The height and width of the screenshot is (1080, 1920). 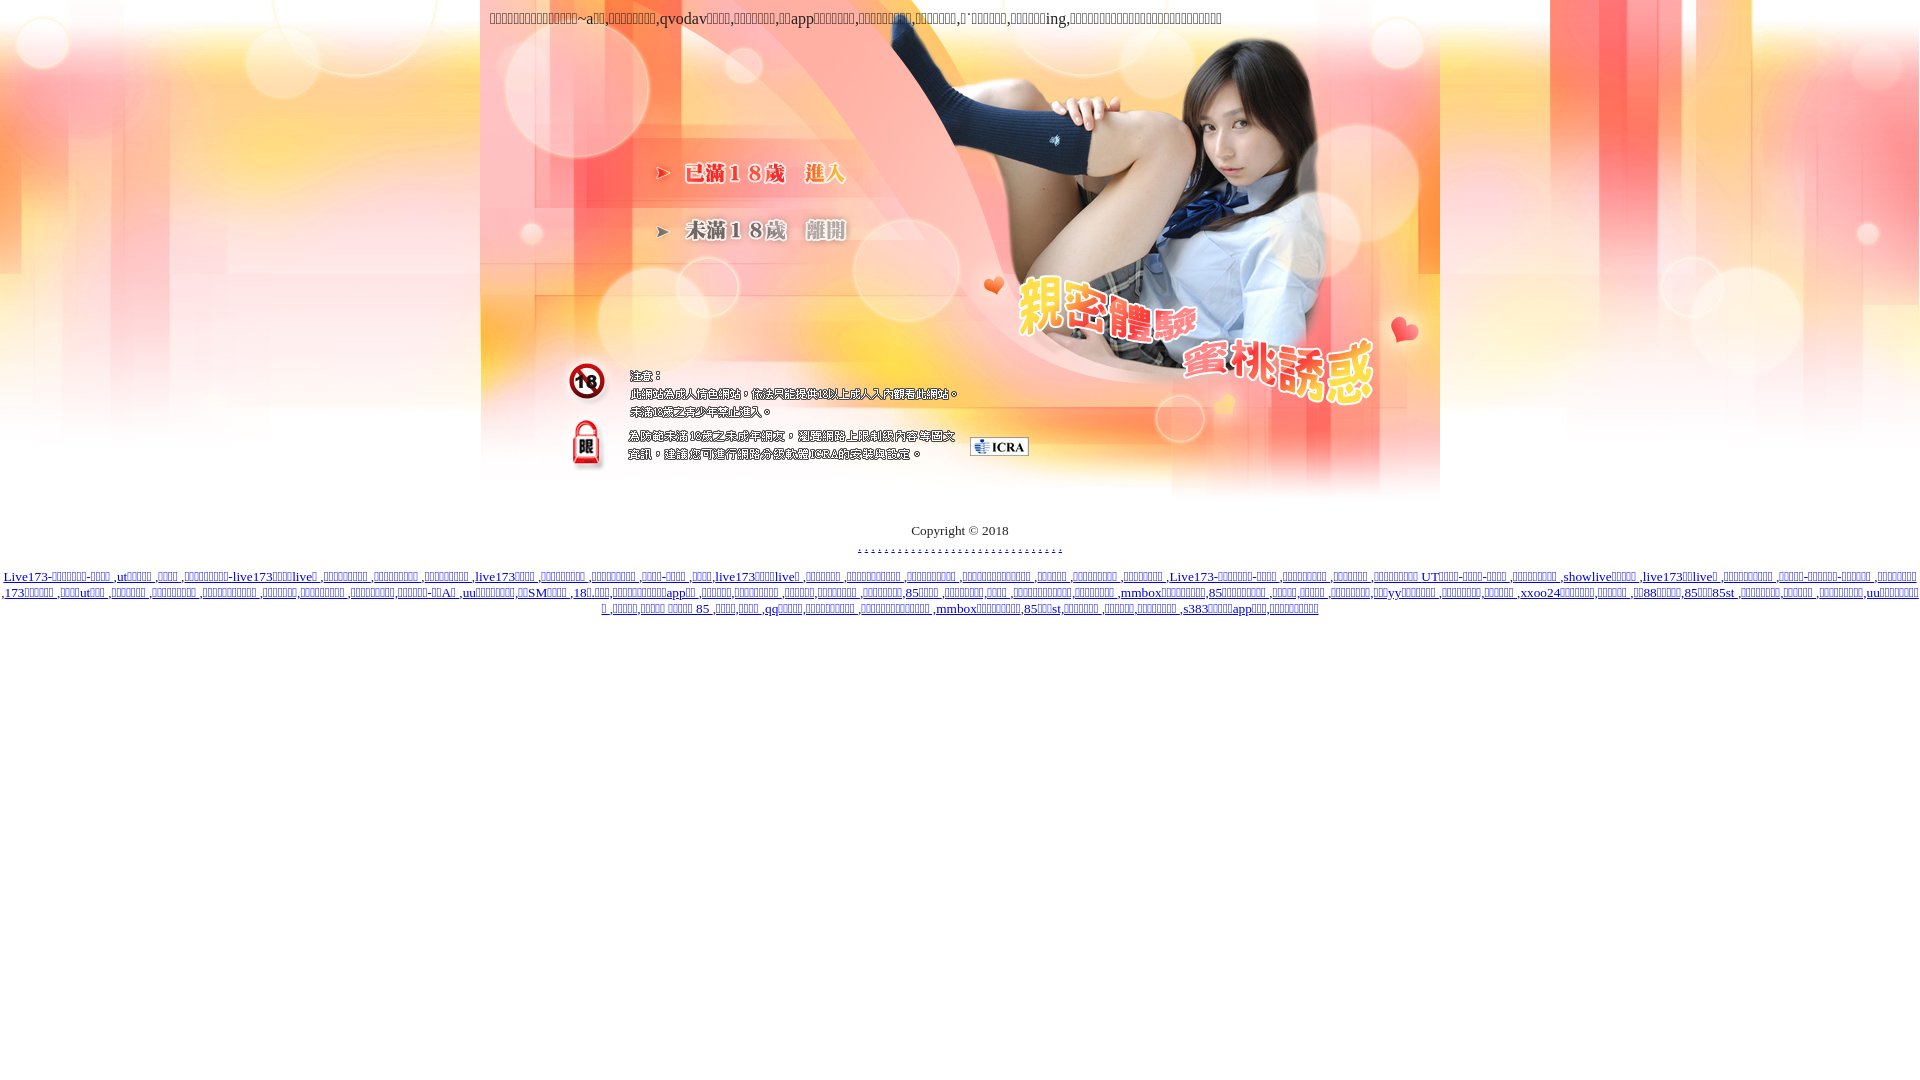 What do you see at coordinates (980, 546) in the screenshot?
I see `.` at bounding box center [980, 546].